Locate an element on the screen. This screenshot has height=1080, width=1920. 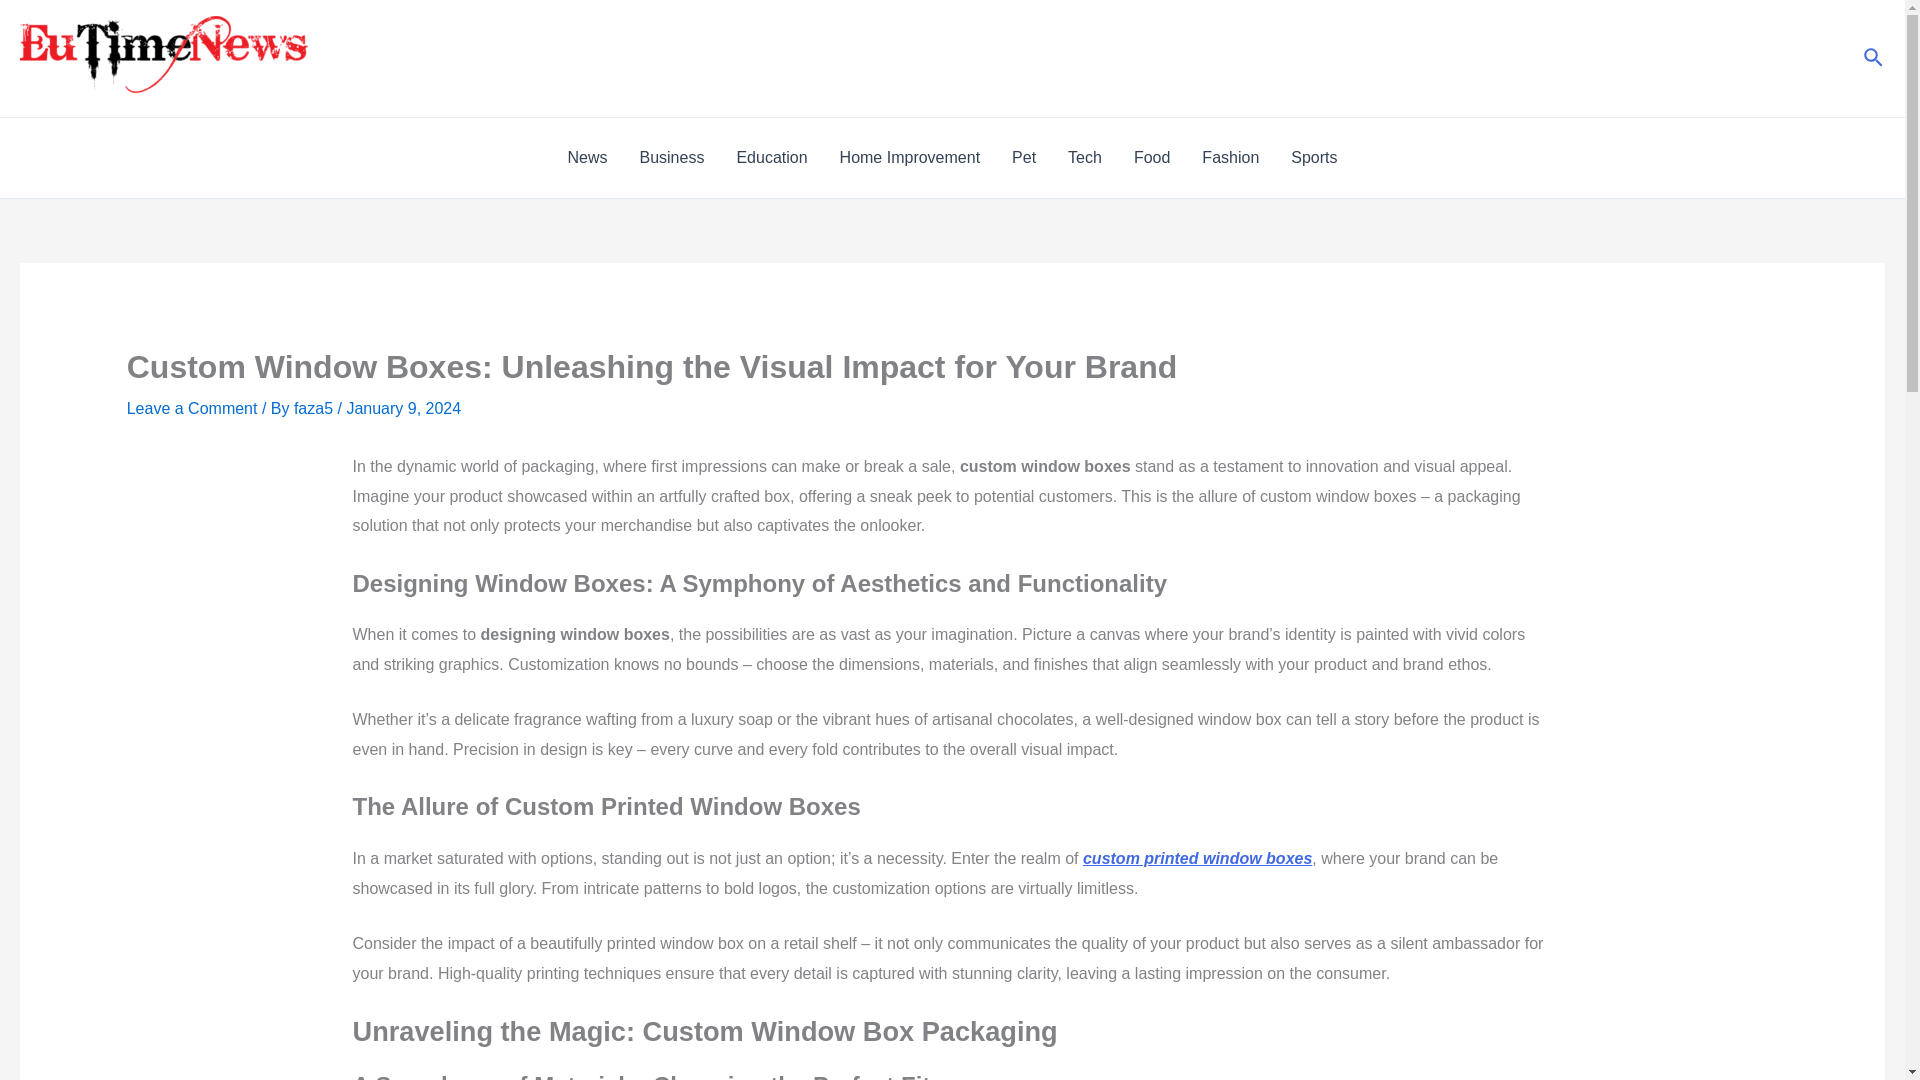
Fashion is located at coordinates (1230, 157).